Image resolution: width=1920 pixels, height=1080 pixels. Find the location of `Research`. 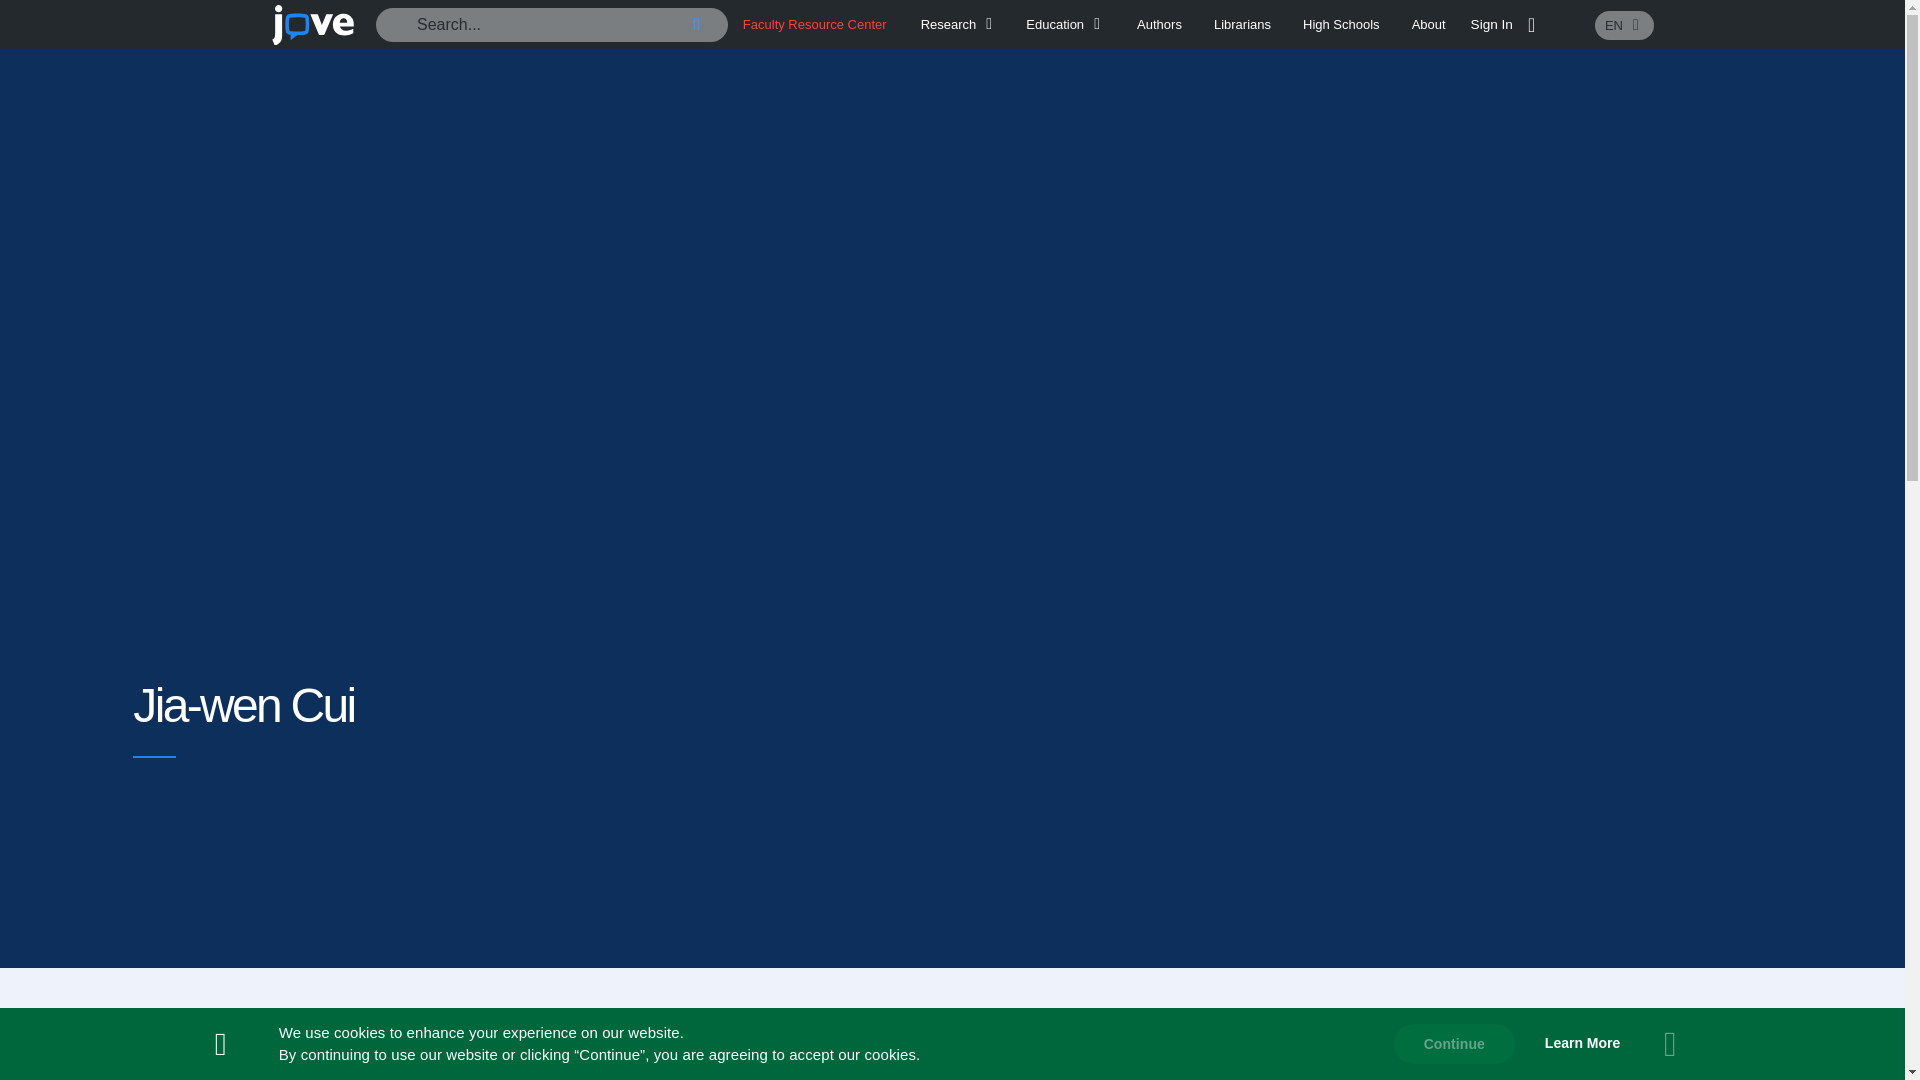

Research is located at coordinates (960, 24).